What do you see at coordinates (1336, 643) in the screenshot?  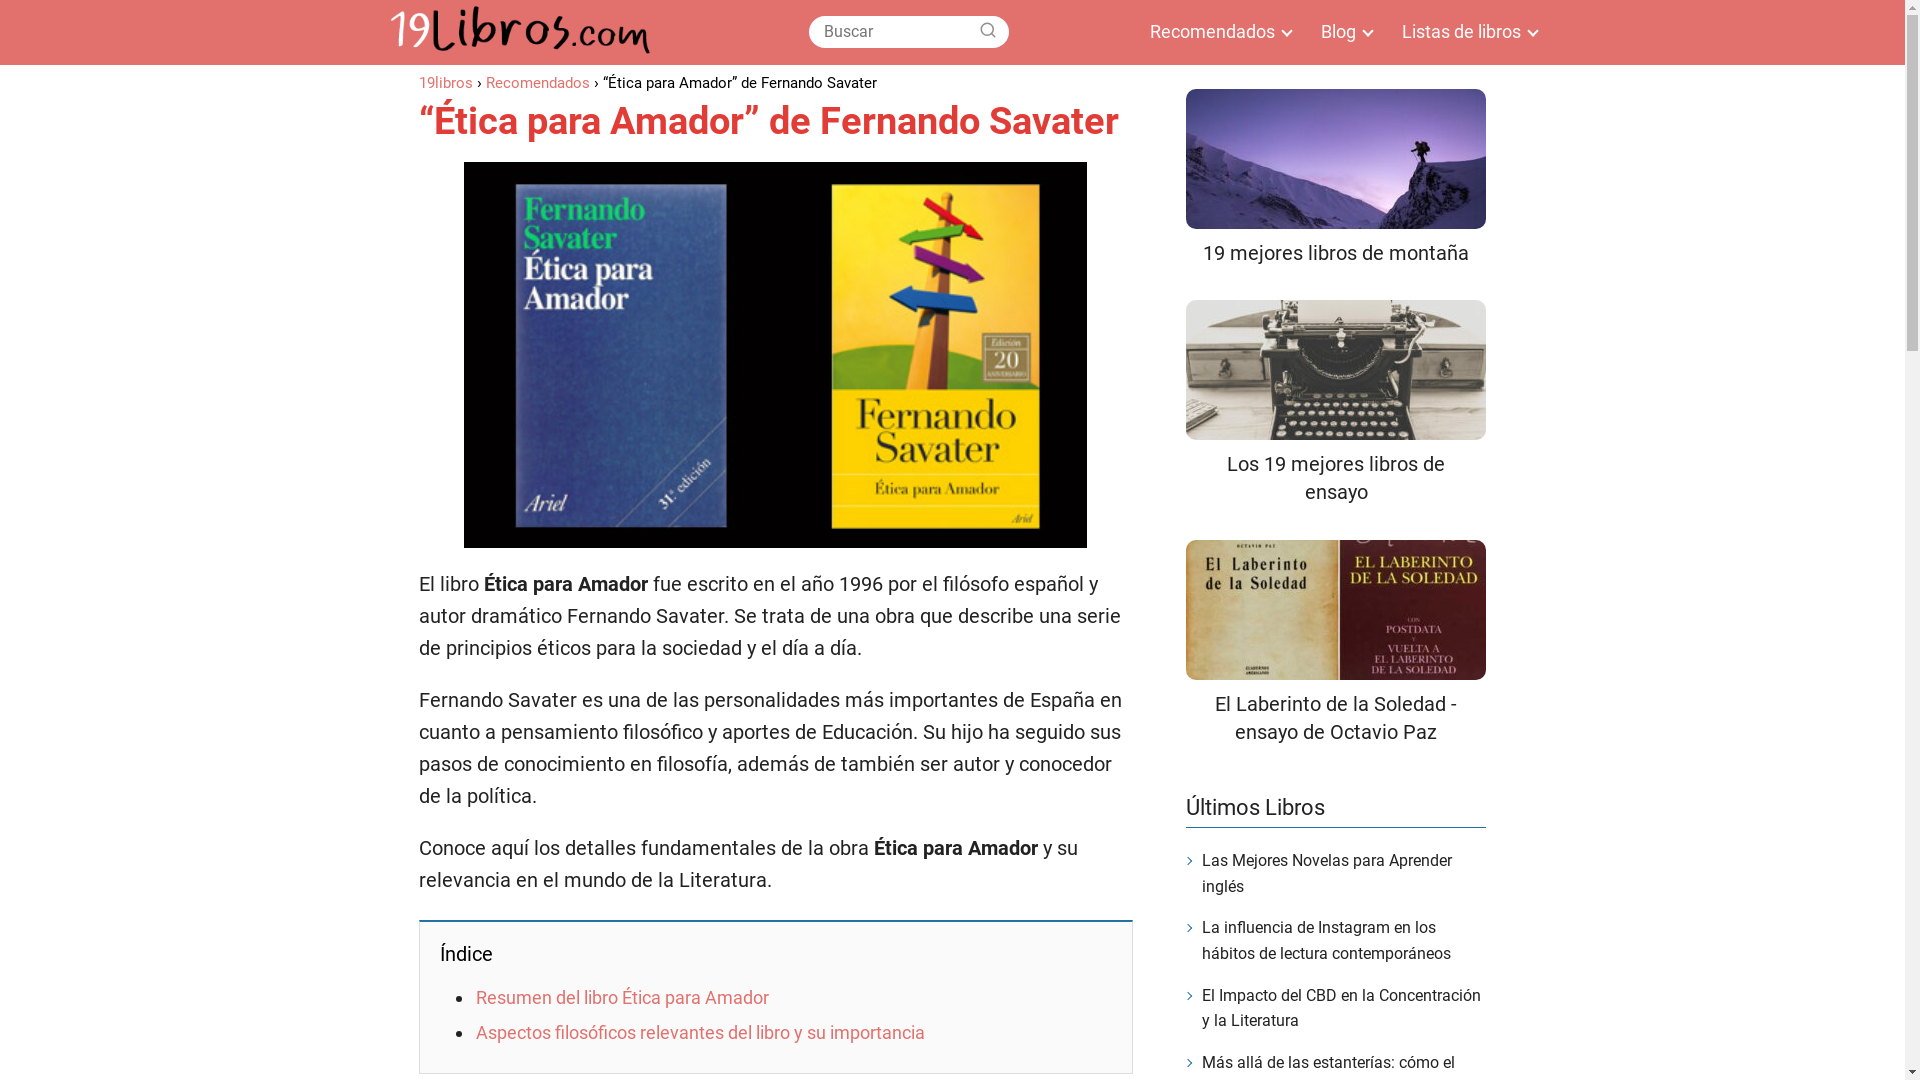 I see `El Laberinto de la Soledad - ensayo de Octavio Paz` at bounding box center [1336, 643].